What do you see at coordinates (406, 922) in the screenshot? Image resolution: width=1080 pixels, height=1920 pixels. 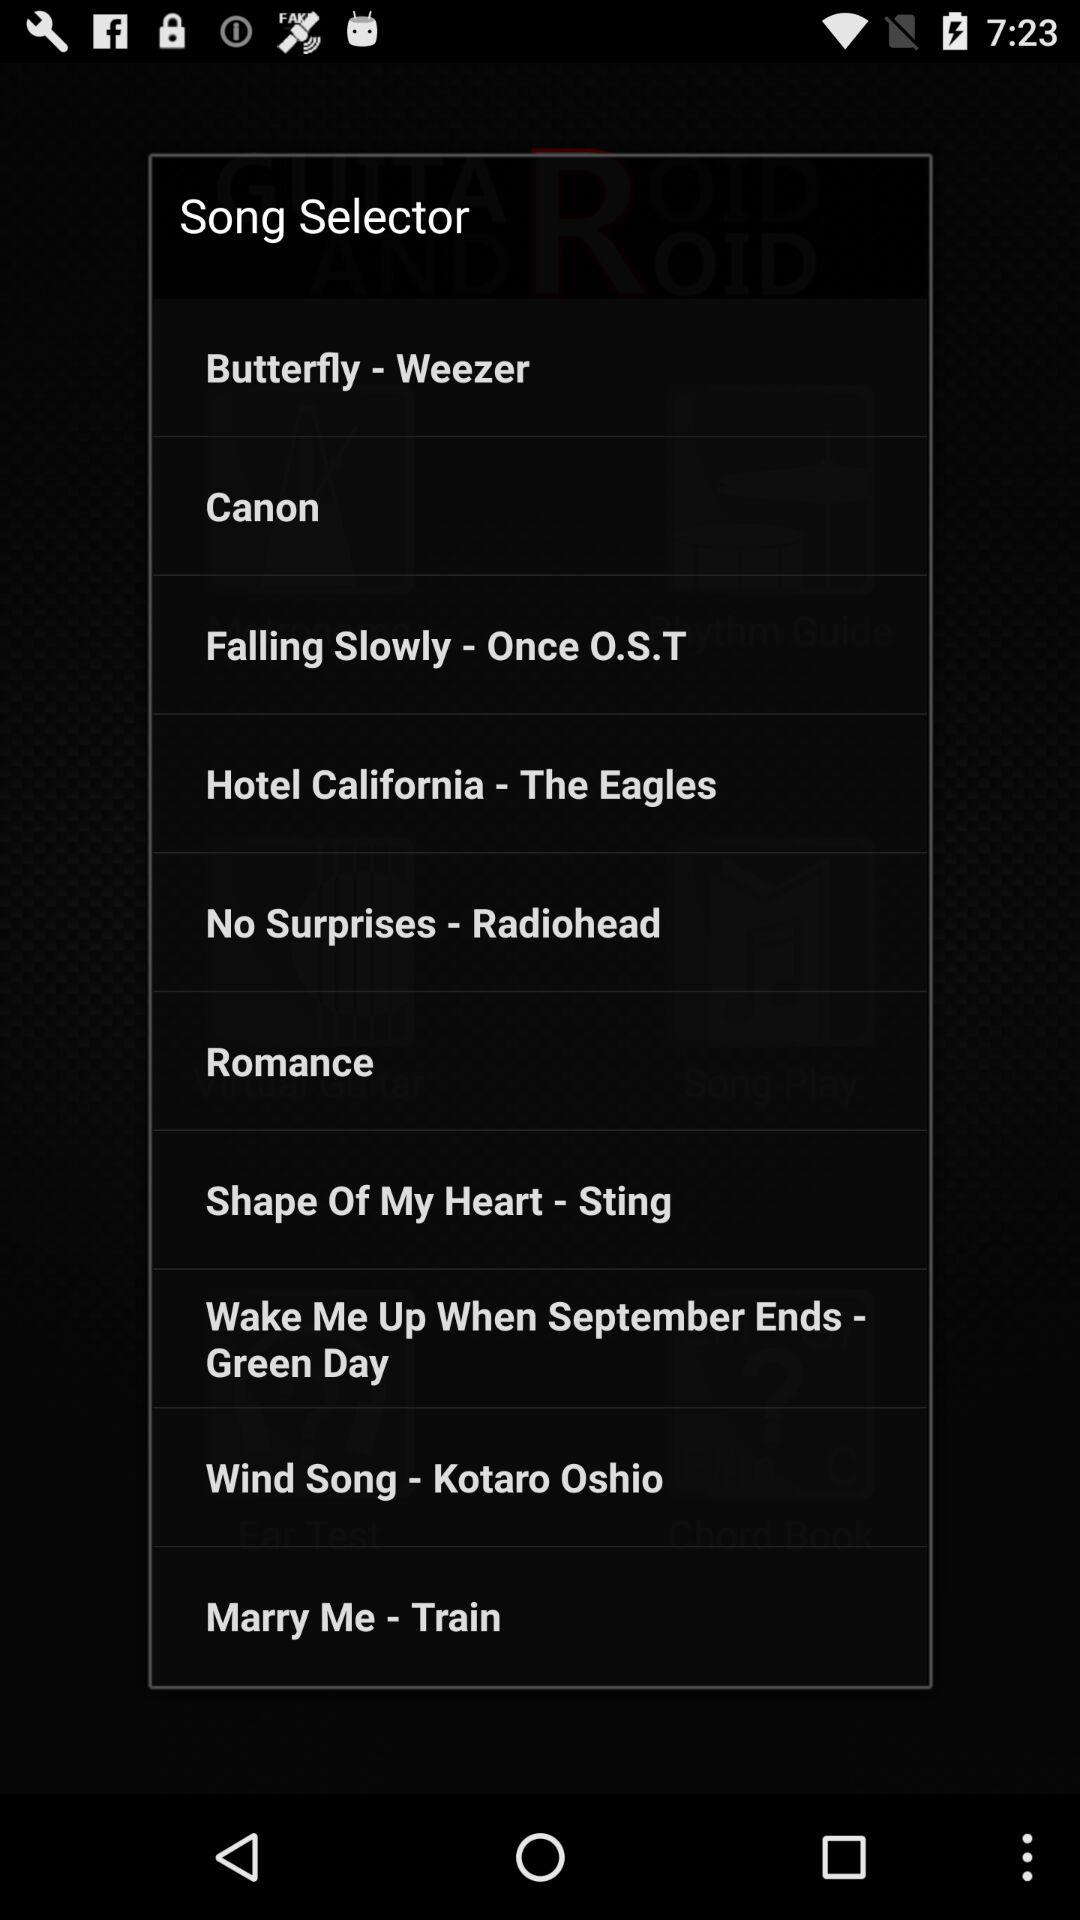 I see `press the app above the romance icon` at bounding box center [406, 922].